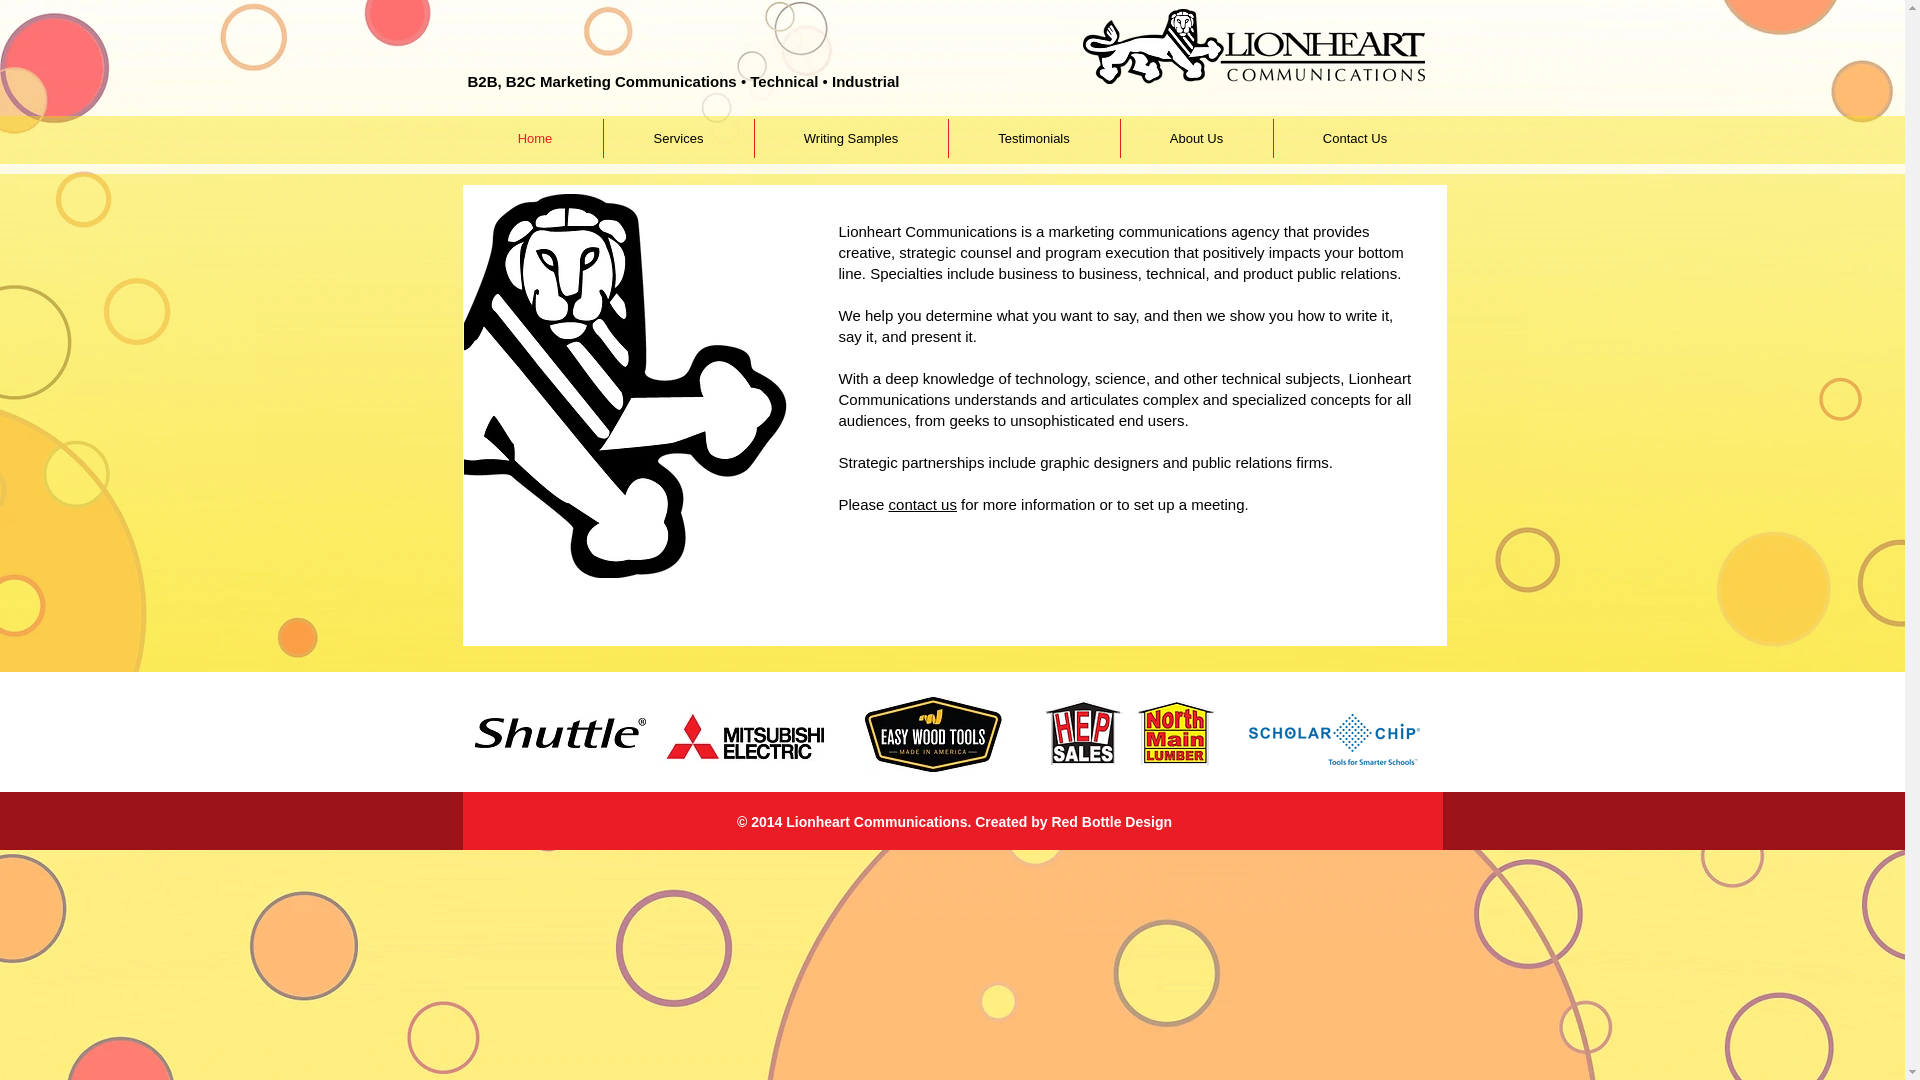  I want to click on Home, so click(535, 138).